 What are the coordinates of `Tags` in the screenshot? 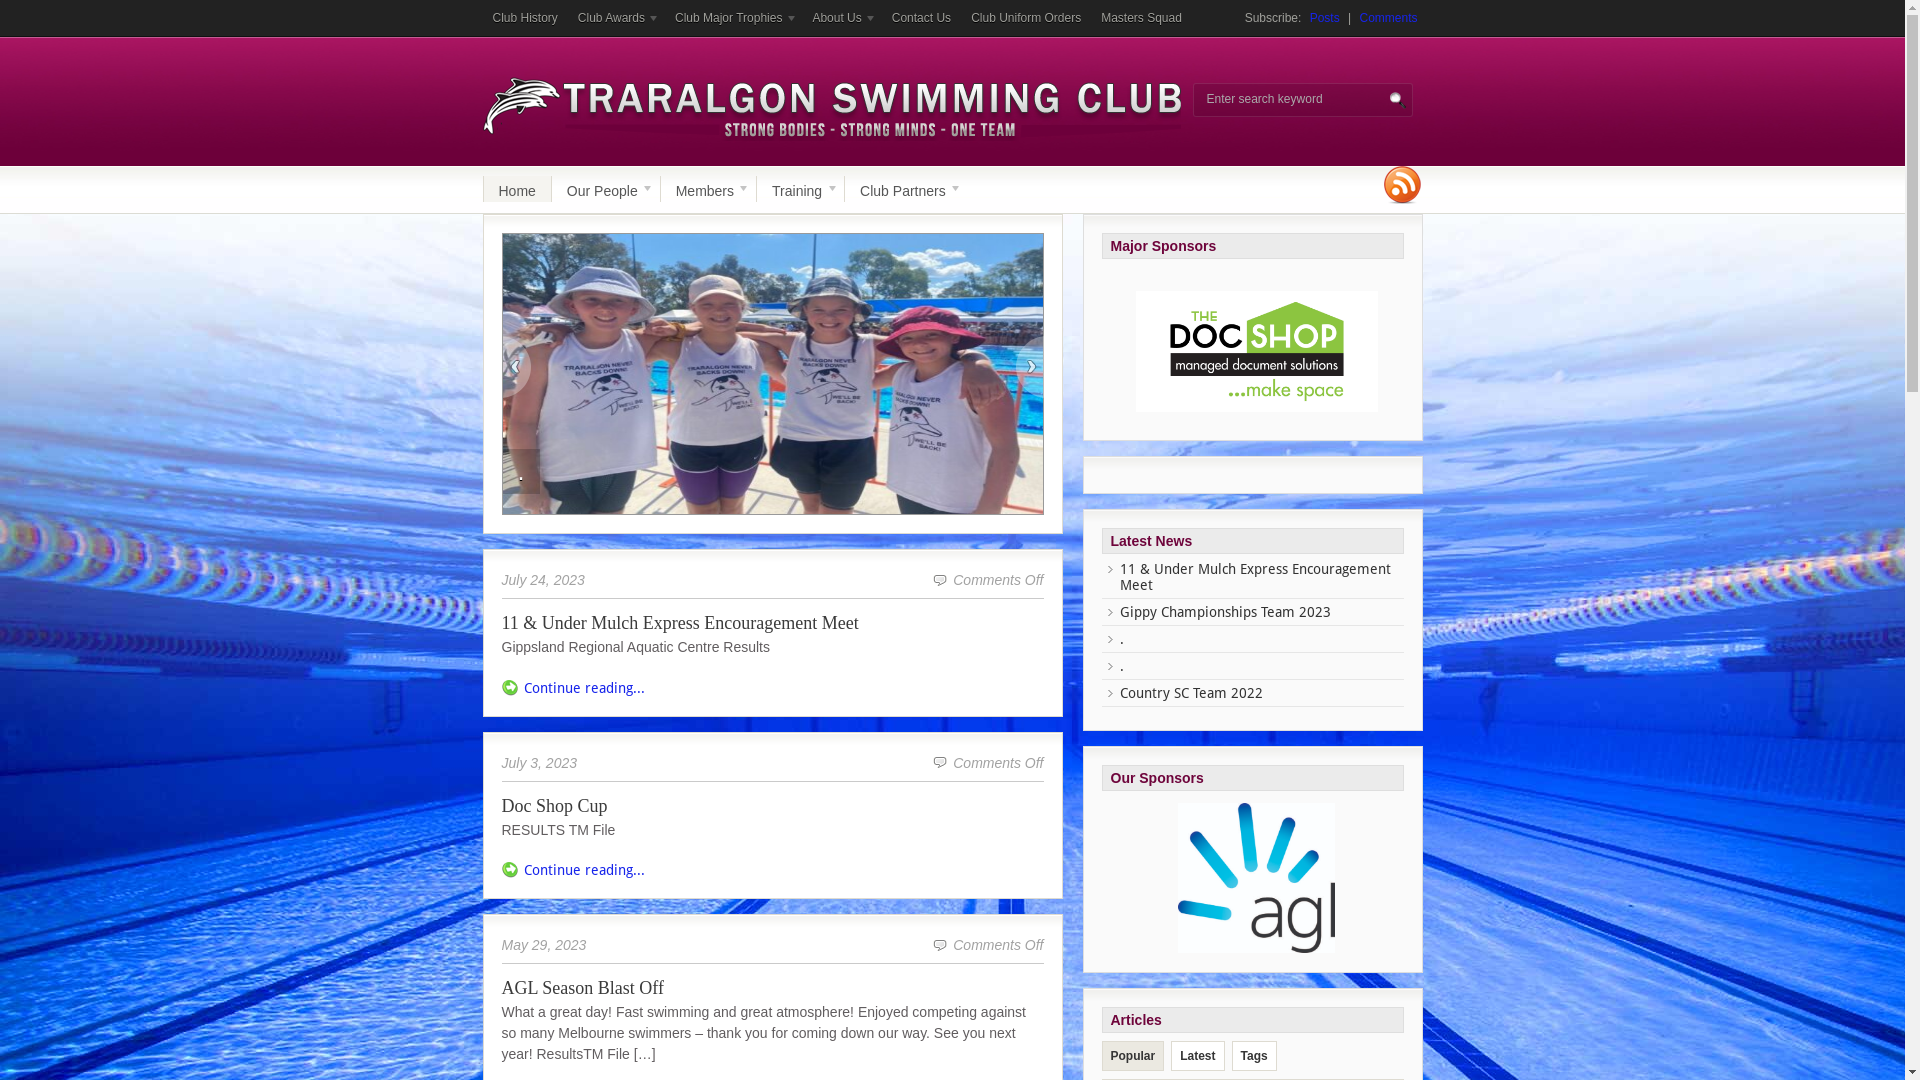 It's located at (1254, 1056).